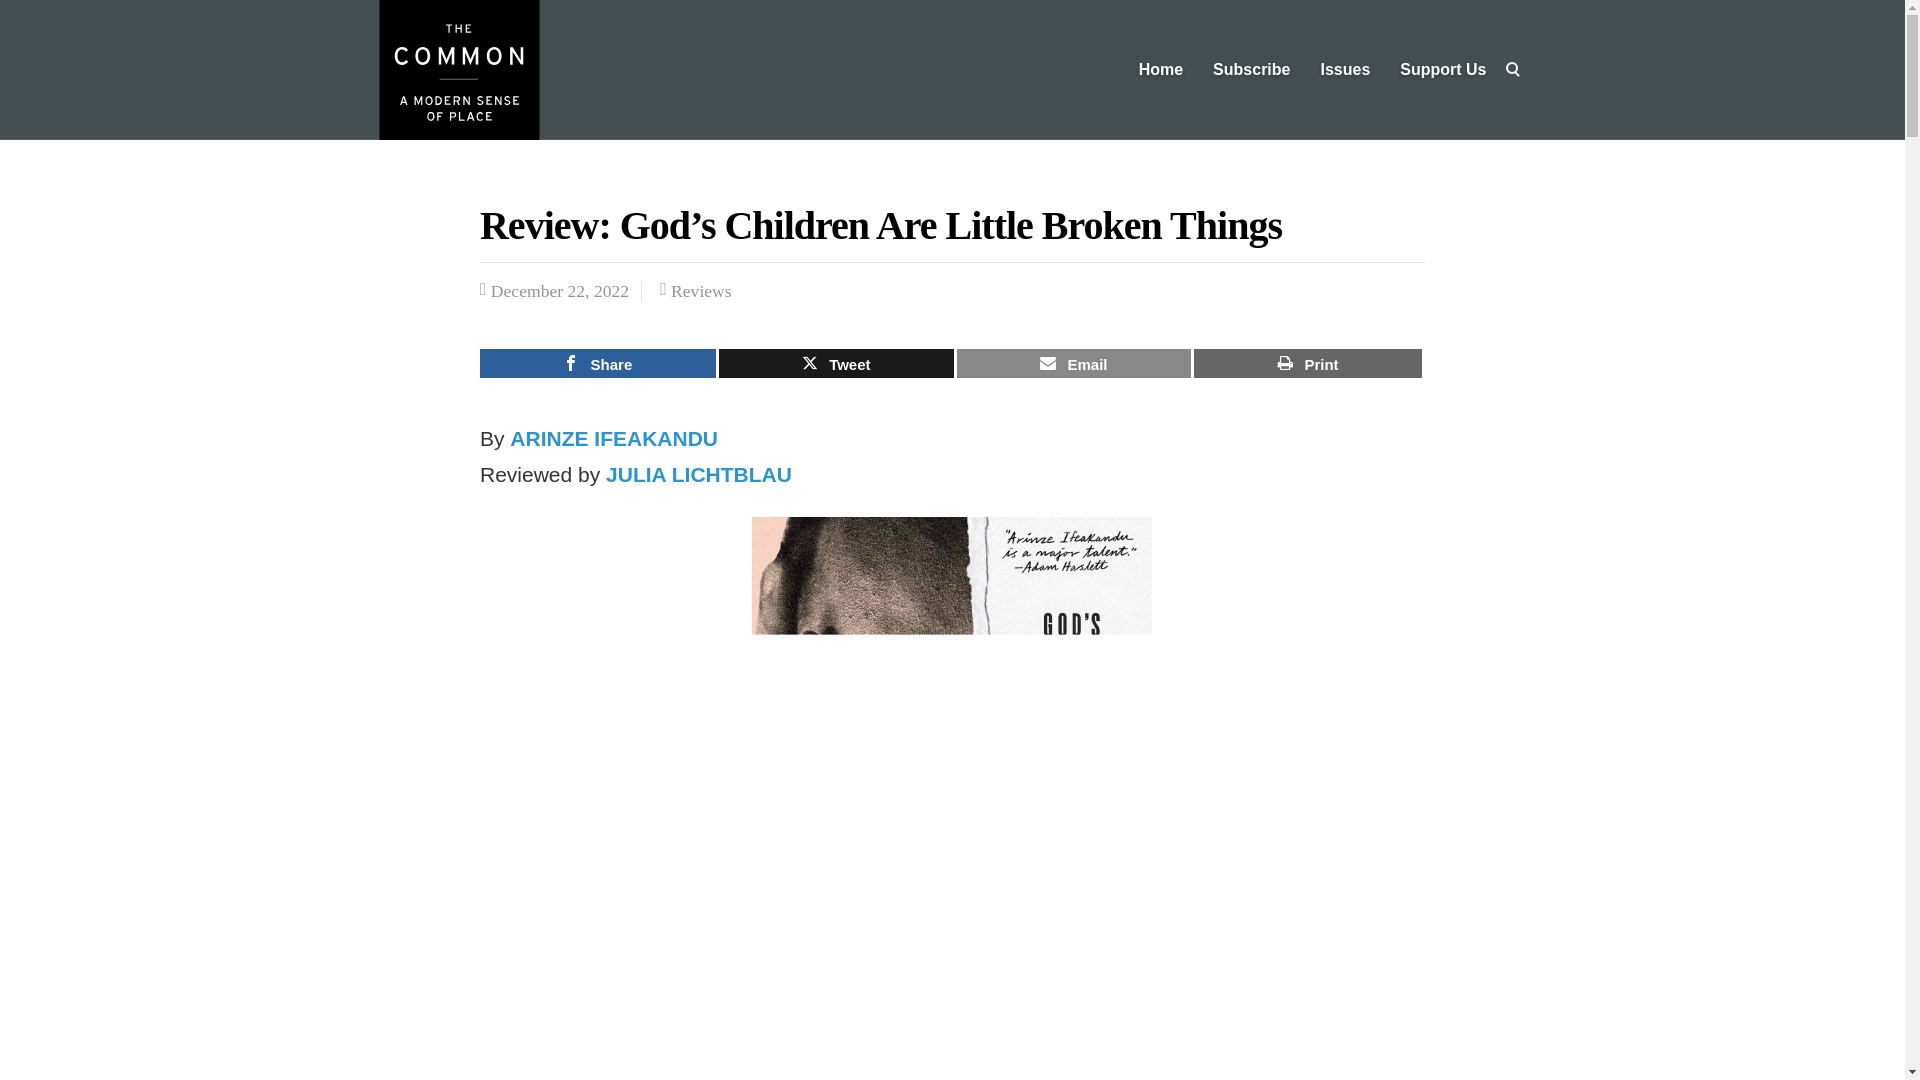  What do you see at coordinates (1308, 363) in the screenshot?
I see `Print` at bounding box center [1308, 363].